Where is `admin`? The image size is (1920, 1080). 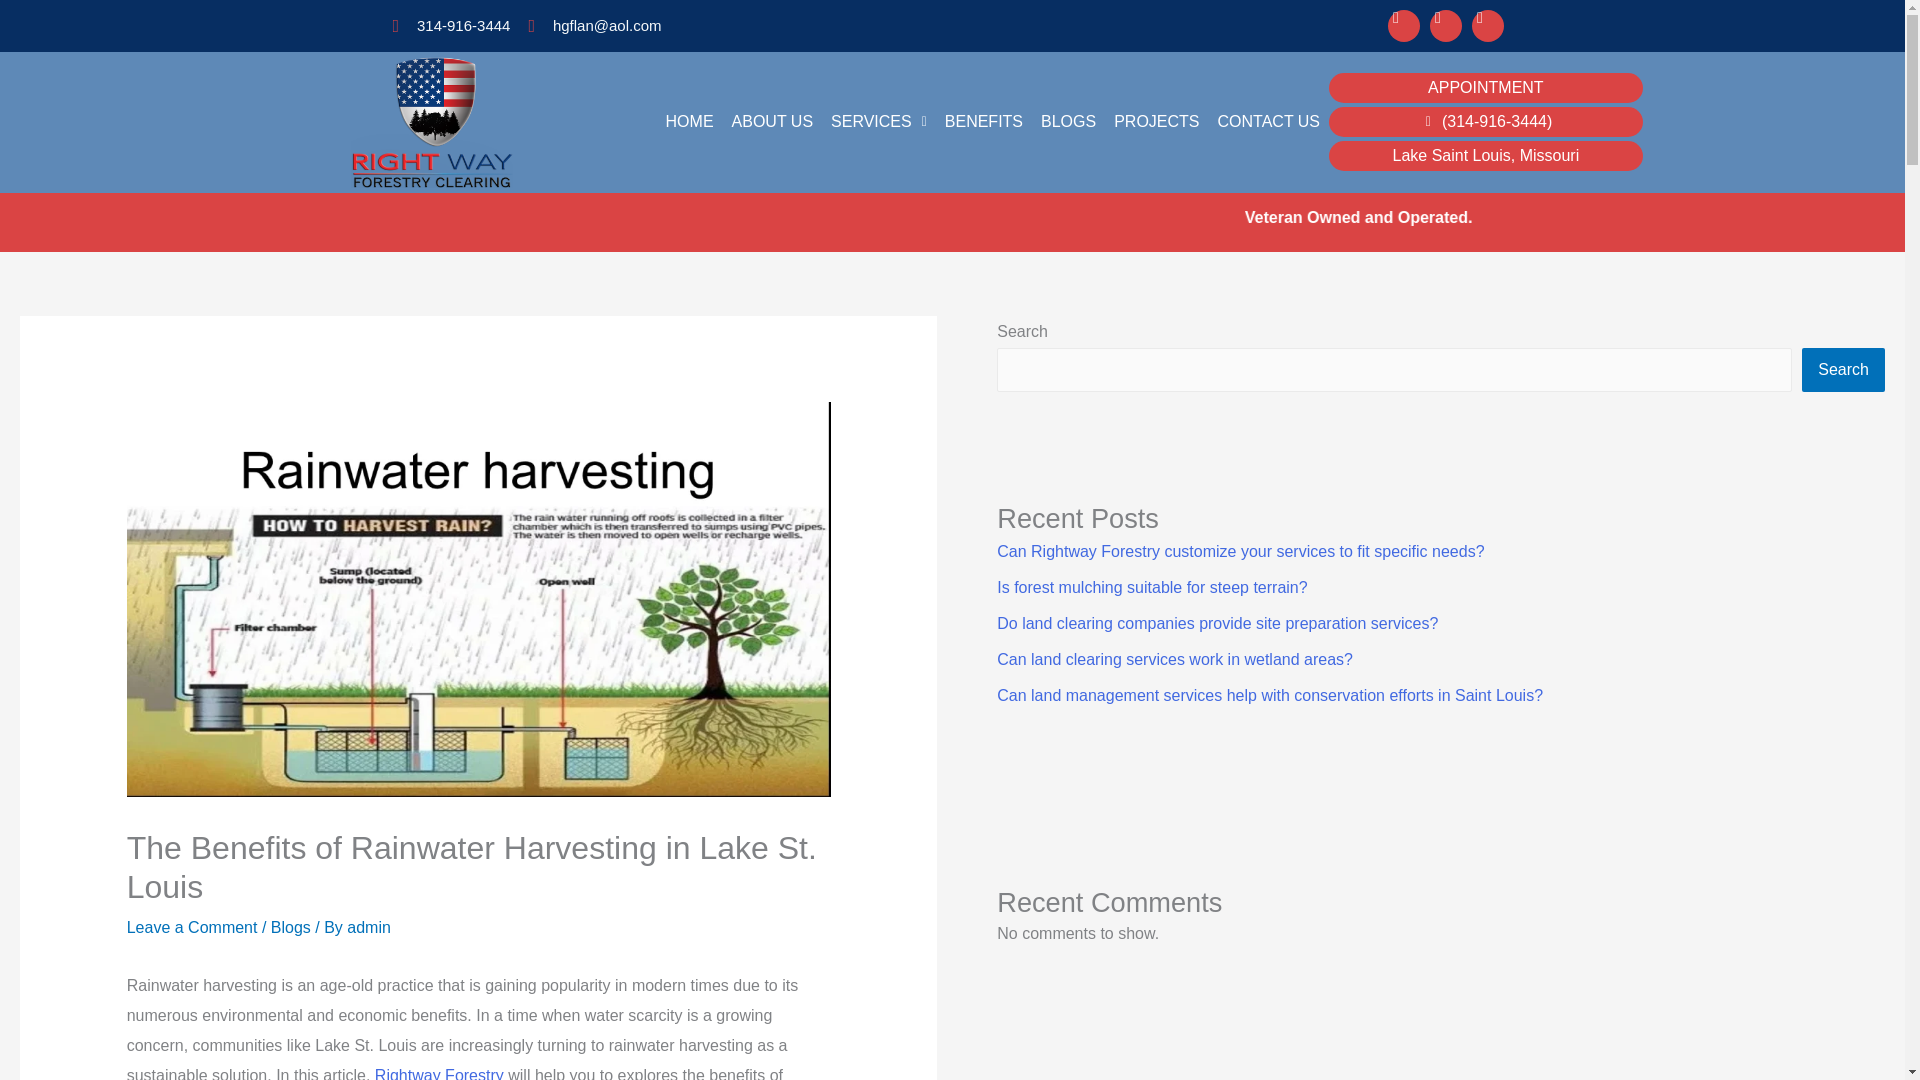 admin is located at coordinates (369, 928).